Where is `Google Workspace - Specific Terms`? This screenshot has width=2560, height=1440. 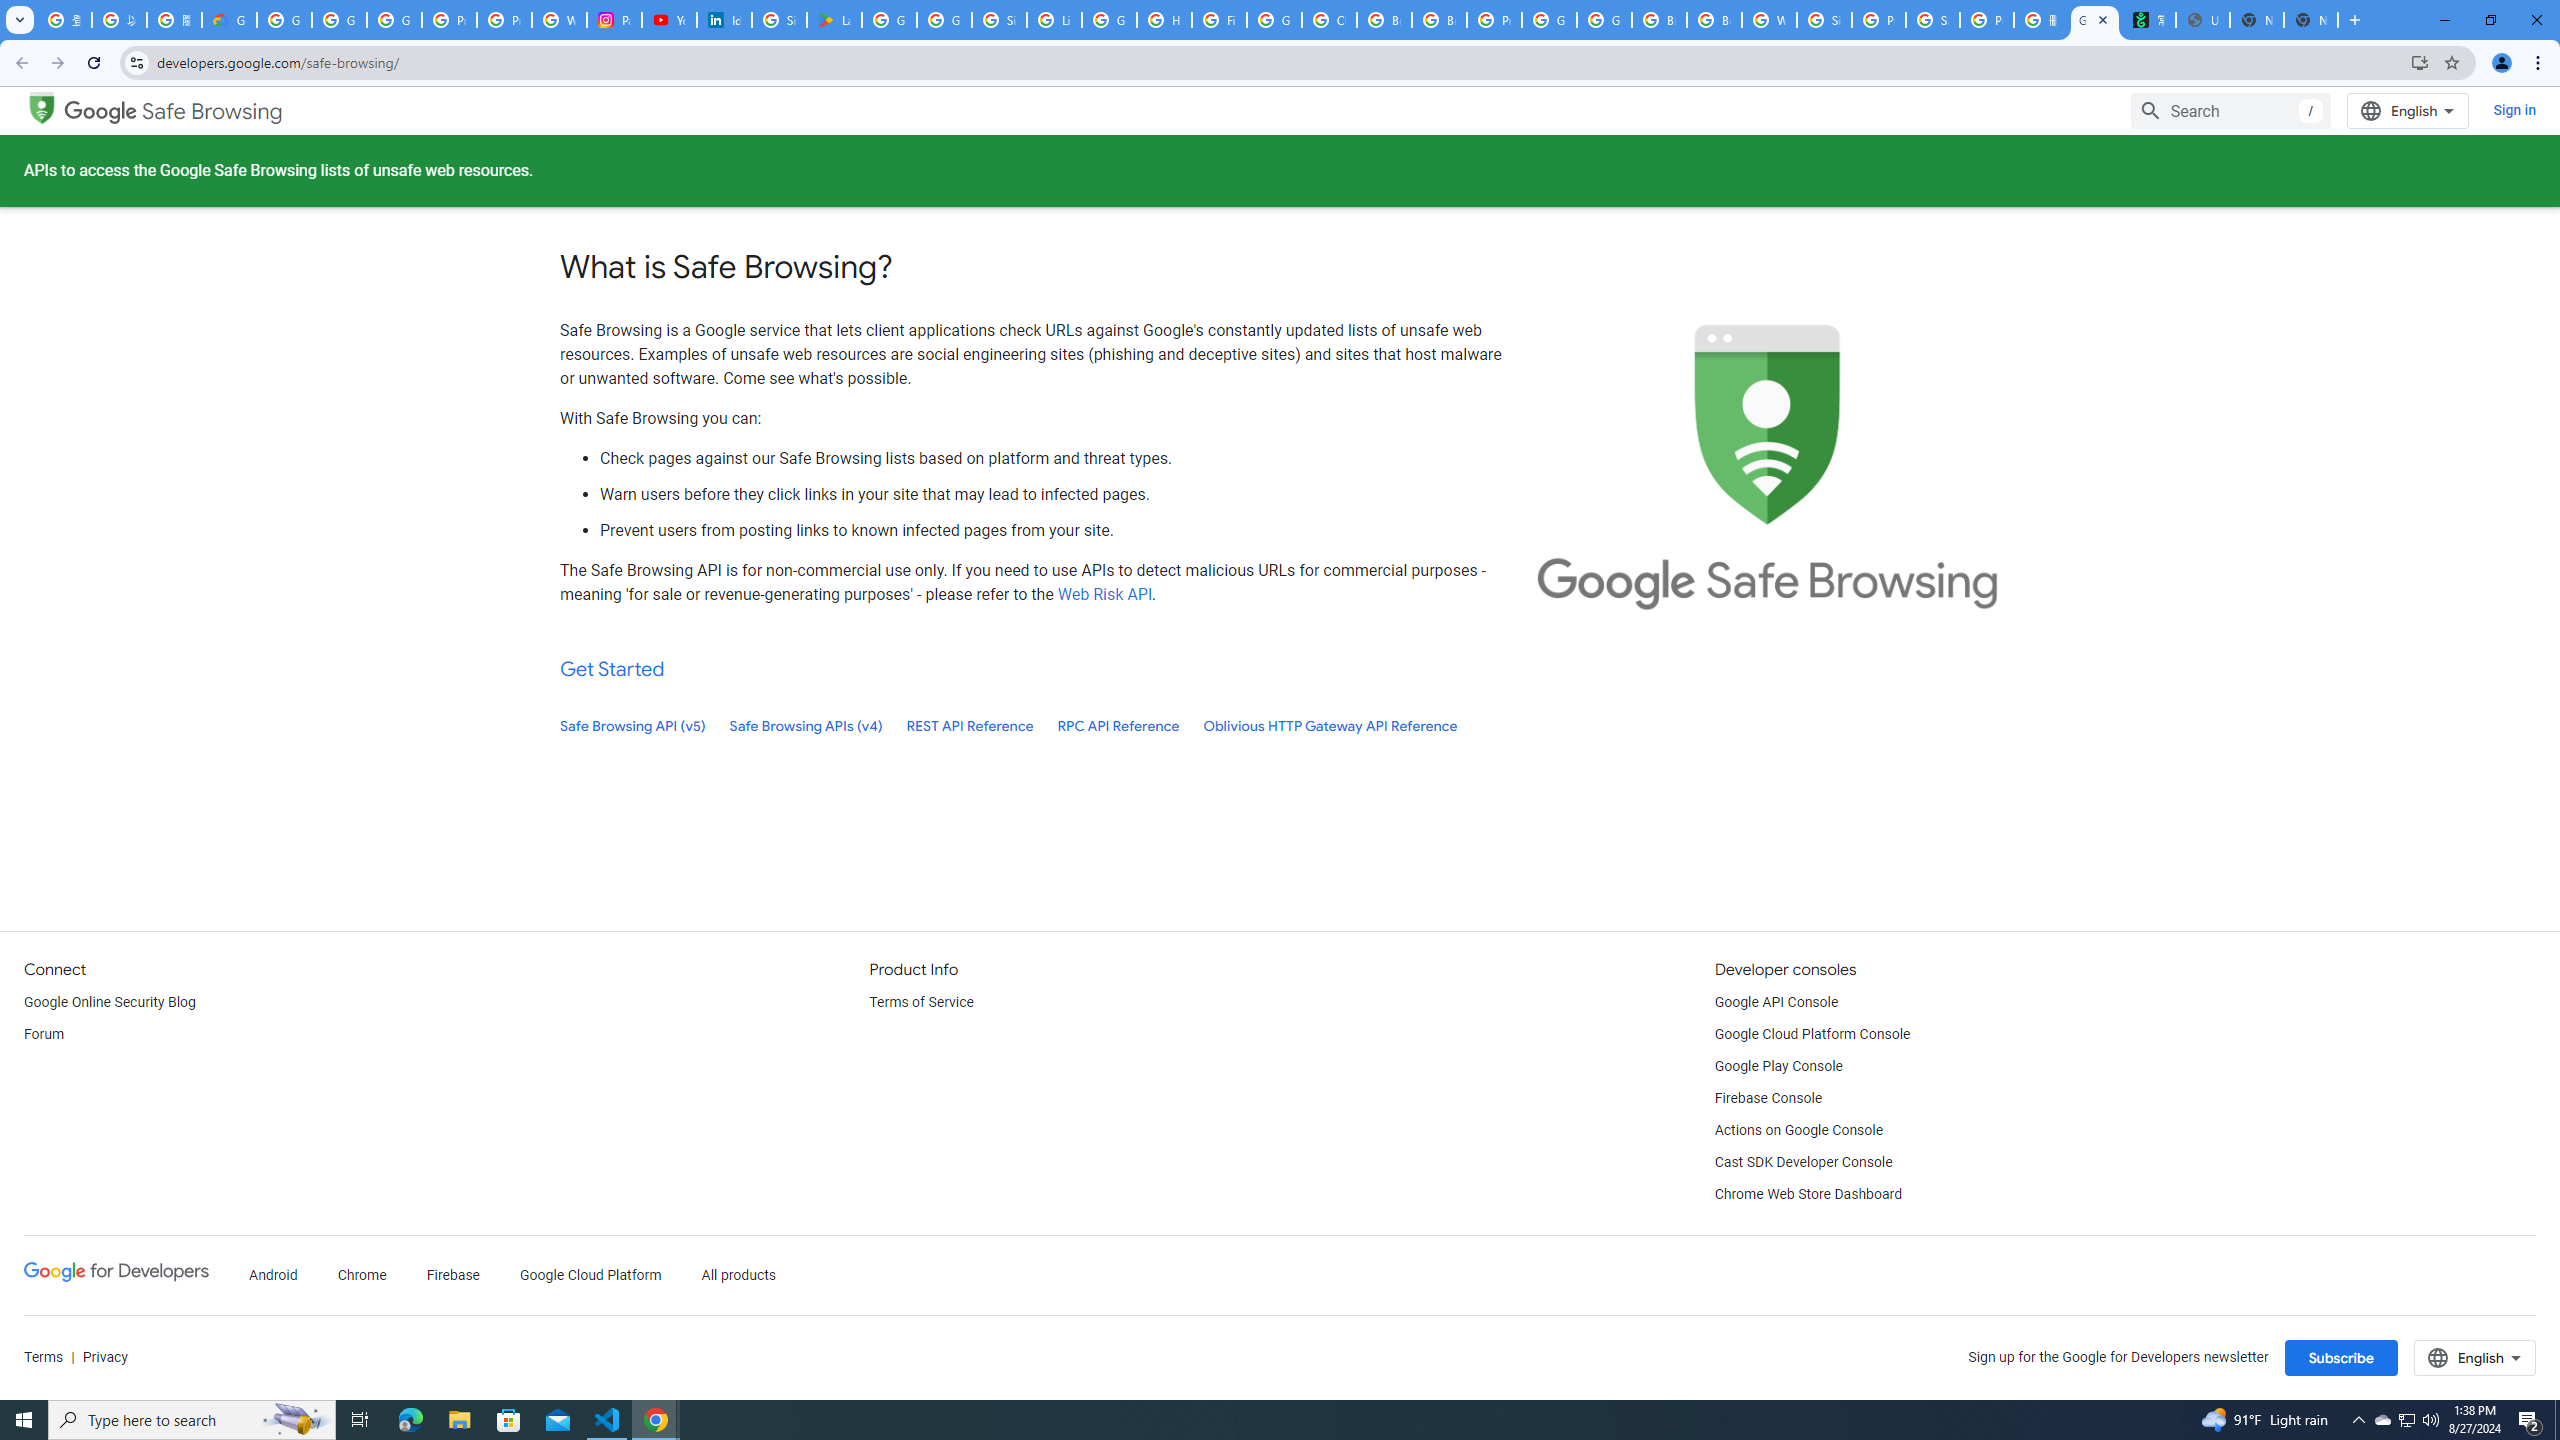 Google Workspace - Specific Terms is located at coordinates (944, 20).